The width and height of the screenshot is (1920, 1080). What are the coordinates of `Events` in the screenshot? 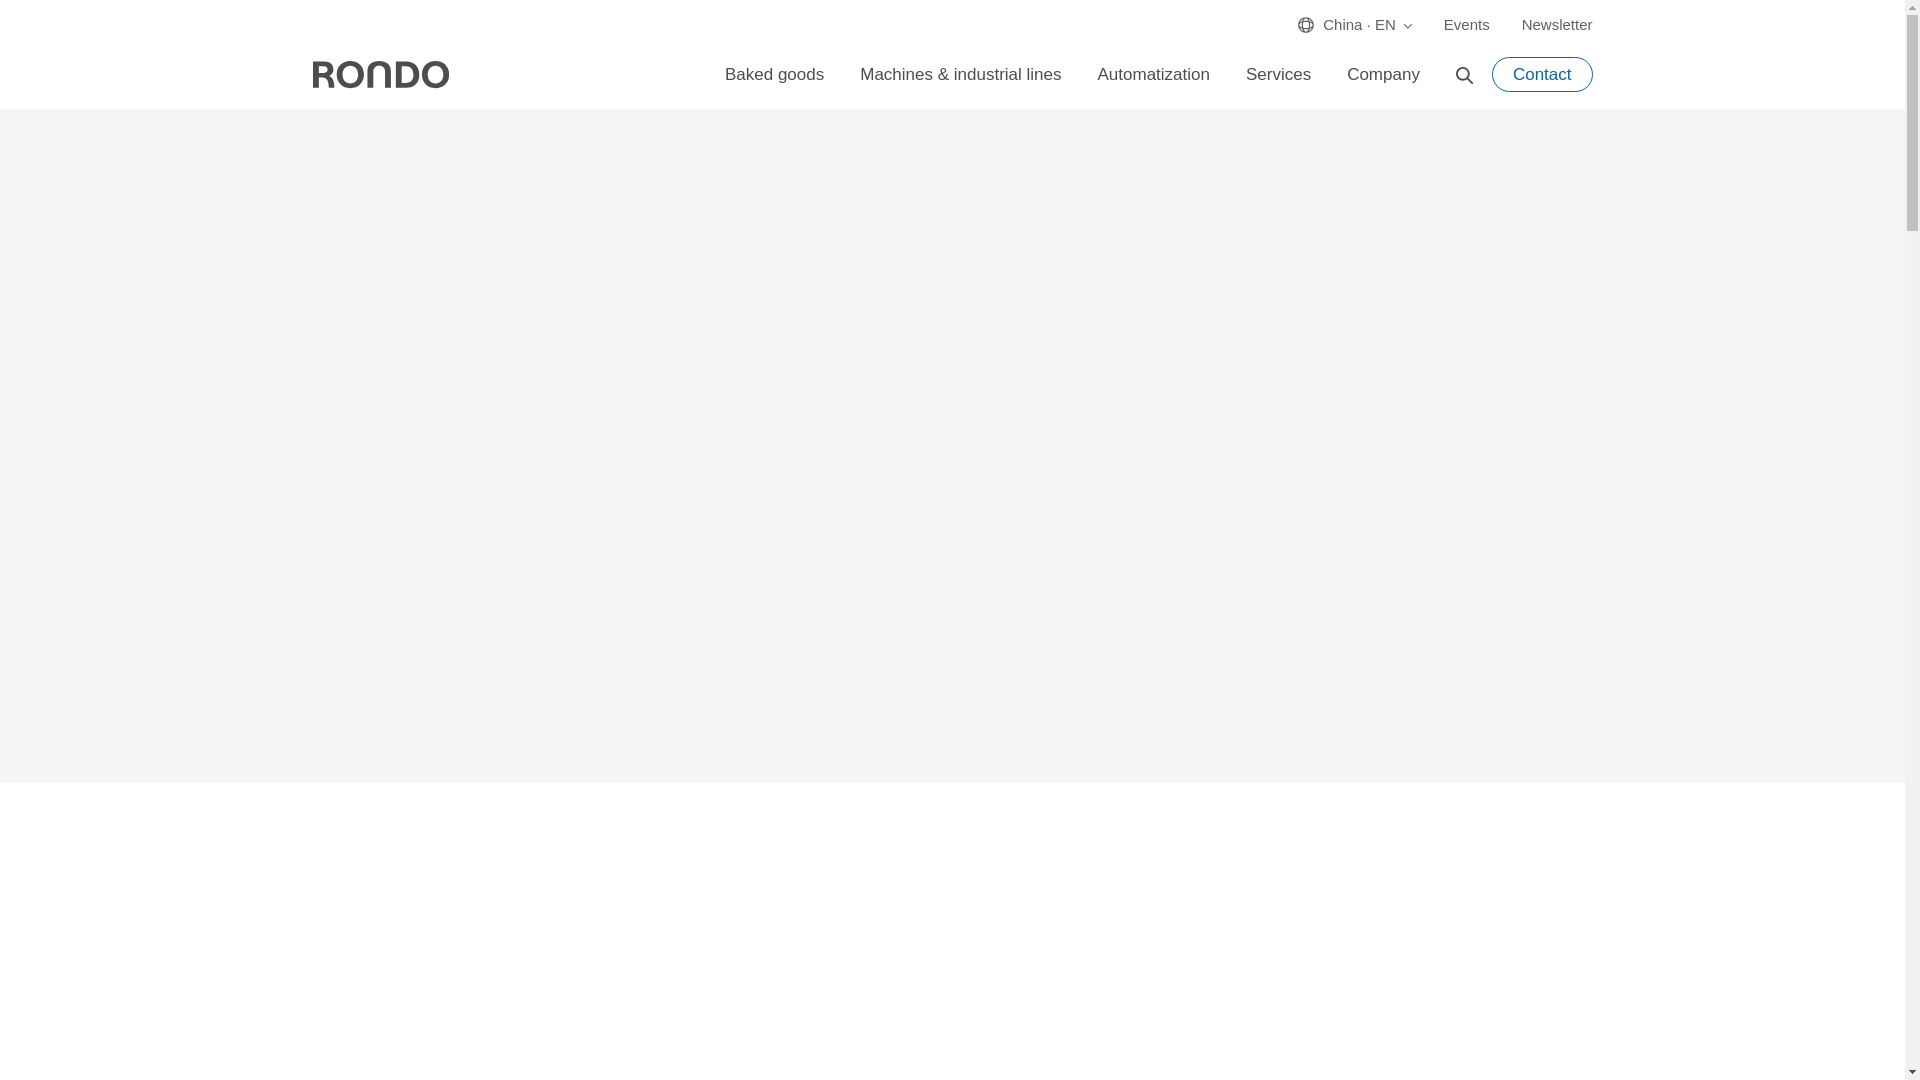 It's located at (1466, 20).